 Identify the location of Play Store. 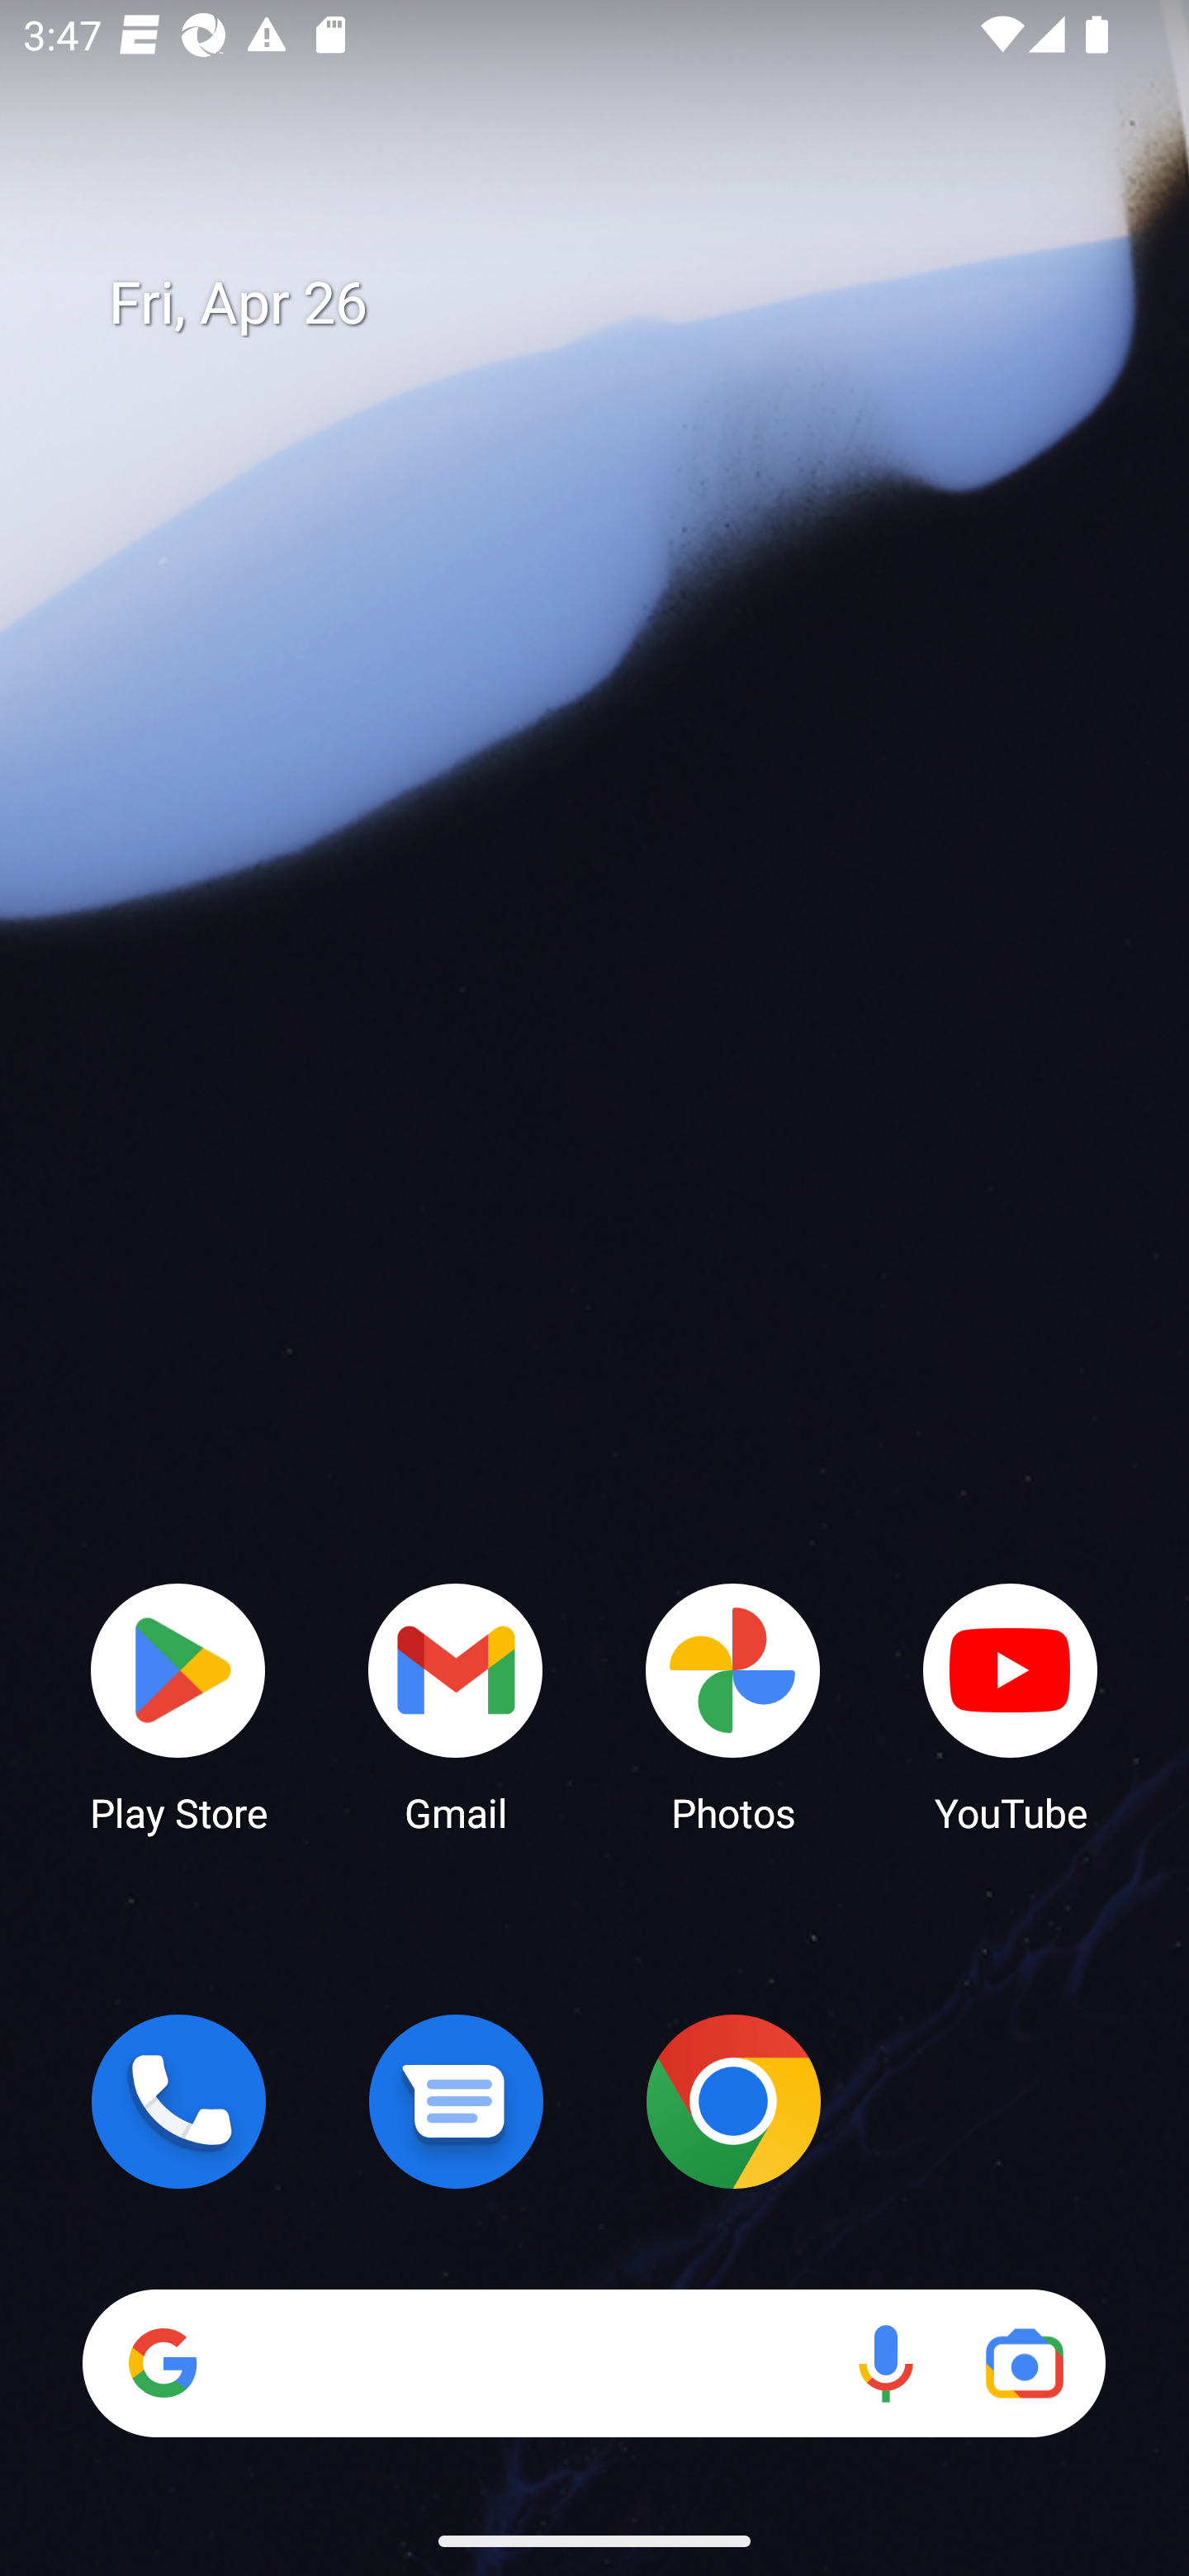
(178, 1706).